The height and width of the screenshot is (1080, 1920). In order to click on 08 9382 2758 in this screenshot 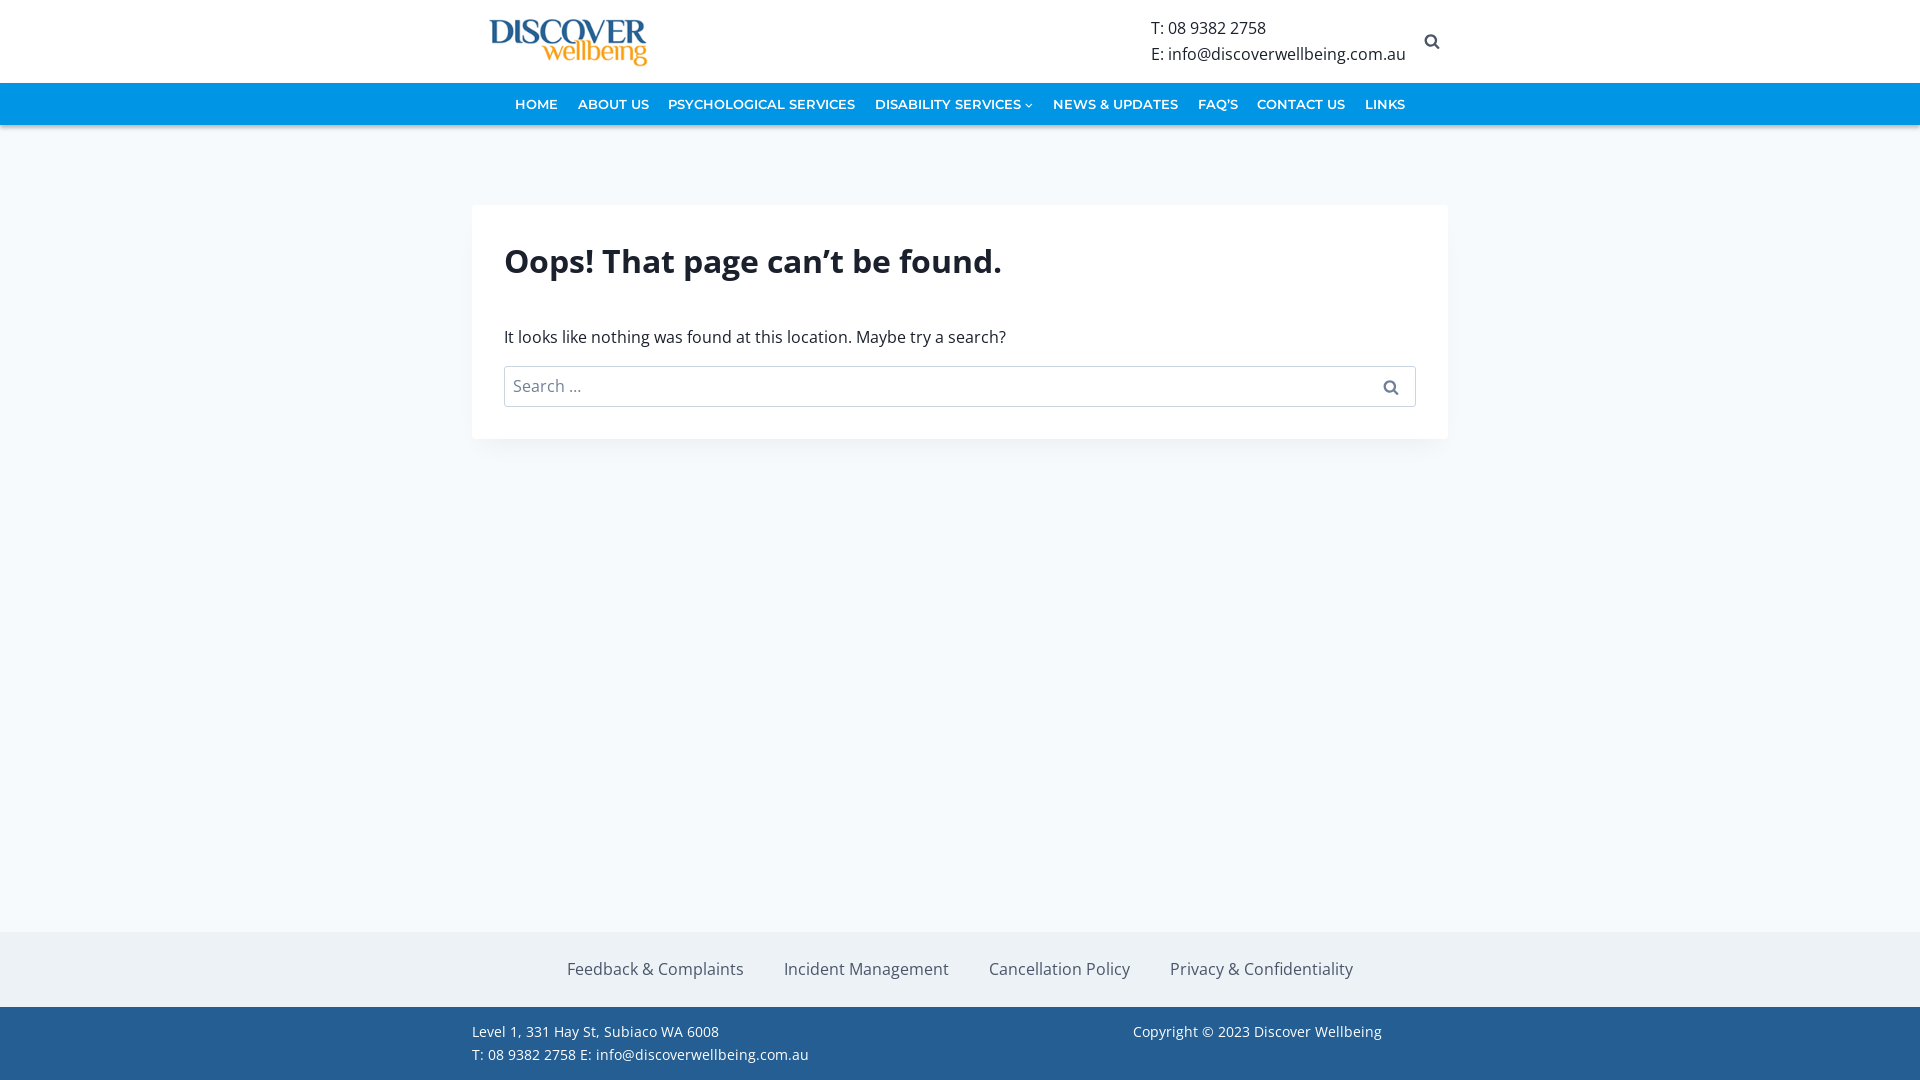, I will do `click(1217, 28)`.